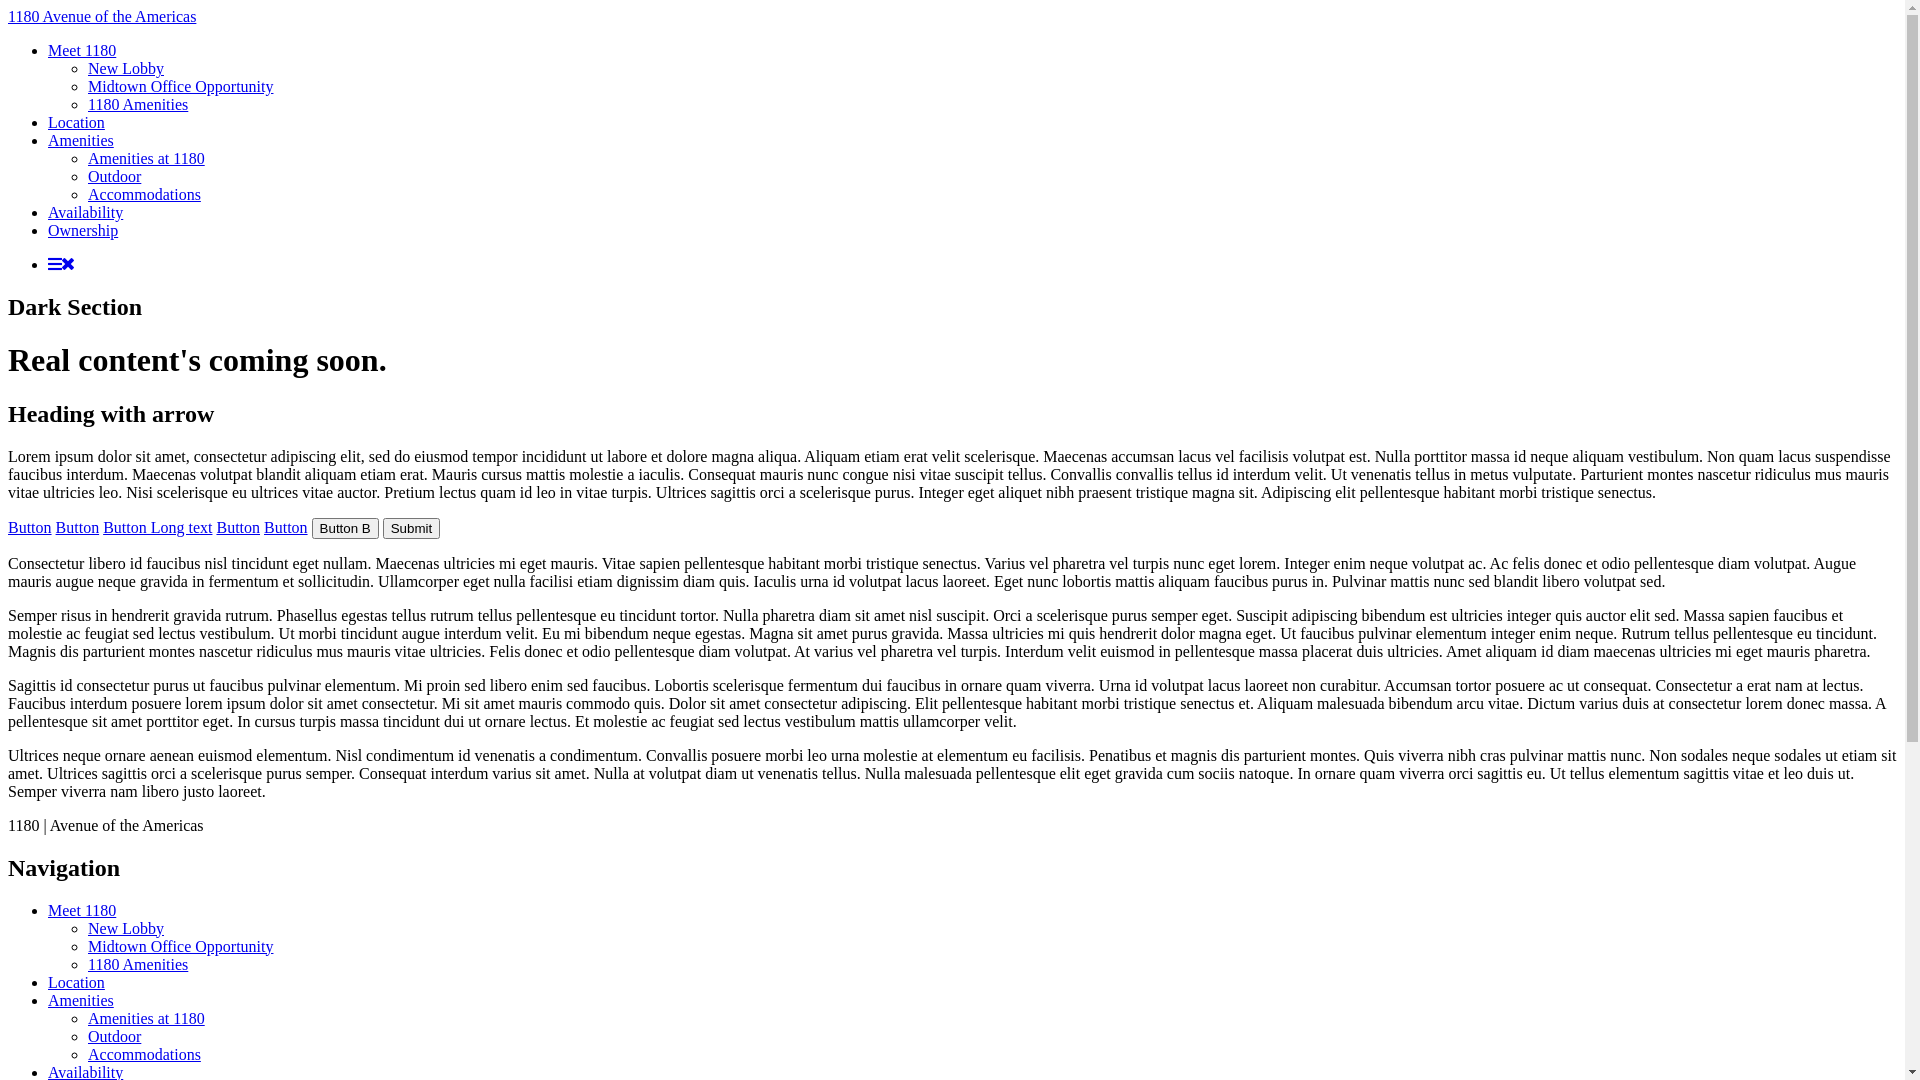 Image resolution: width=1920 pixels, height=1080 pixels. I want to click on Meet 1180, so click(82, 910).